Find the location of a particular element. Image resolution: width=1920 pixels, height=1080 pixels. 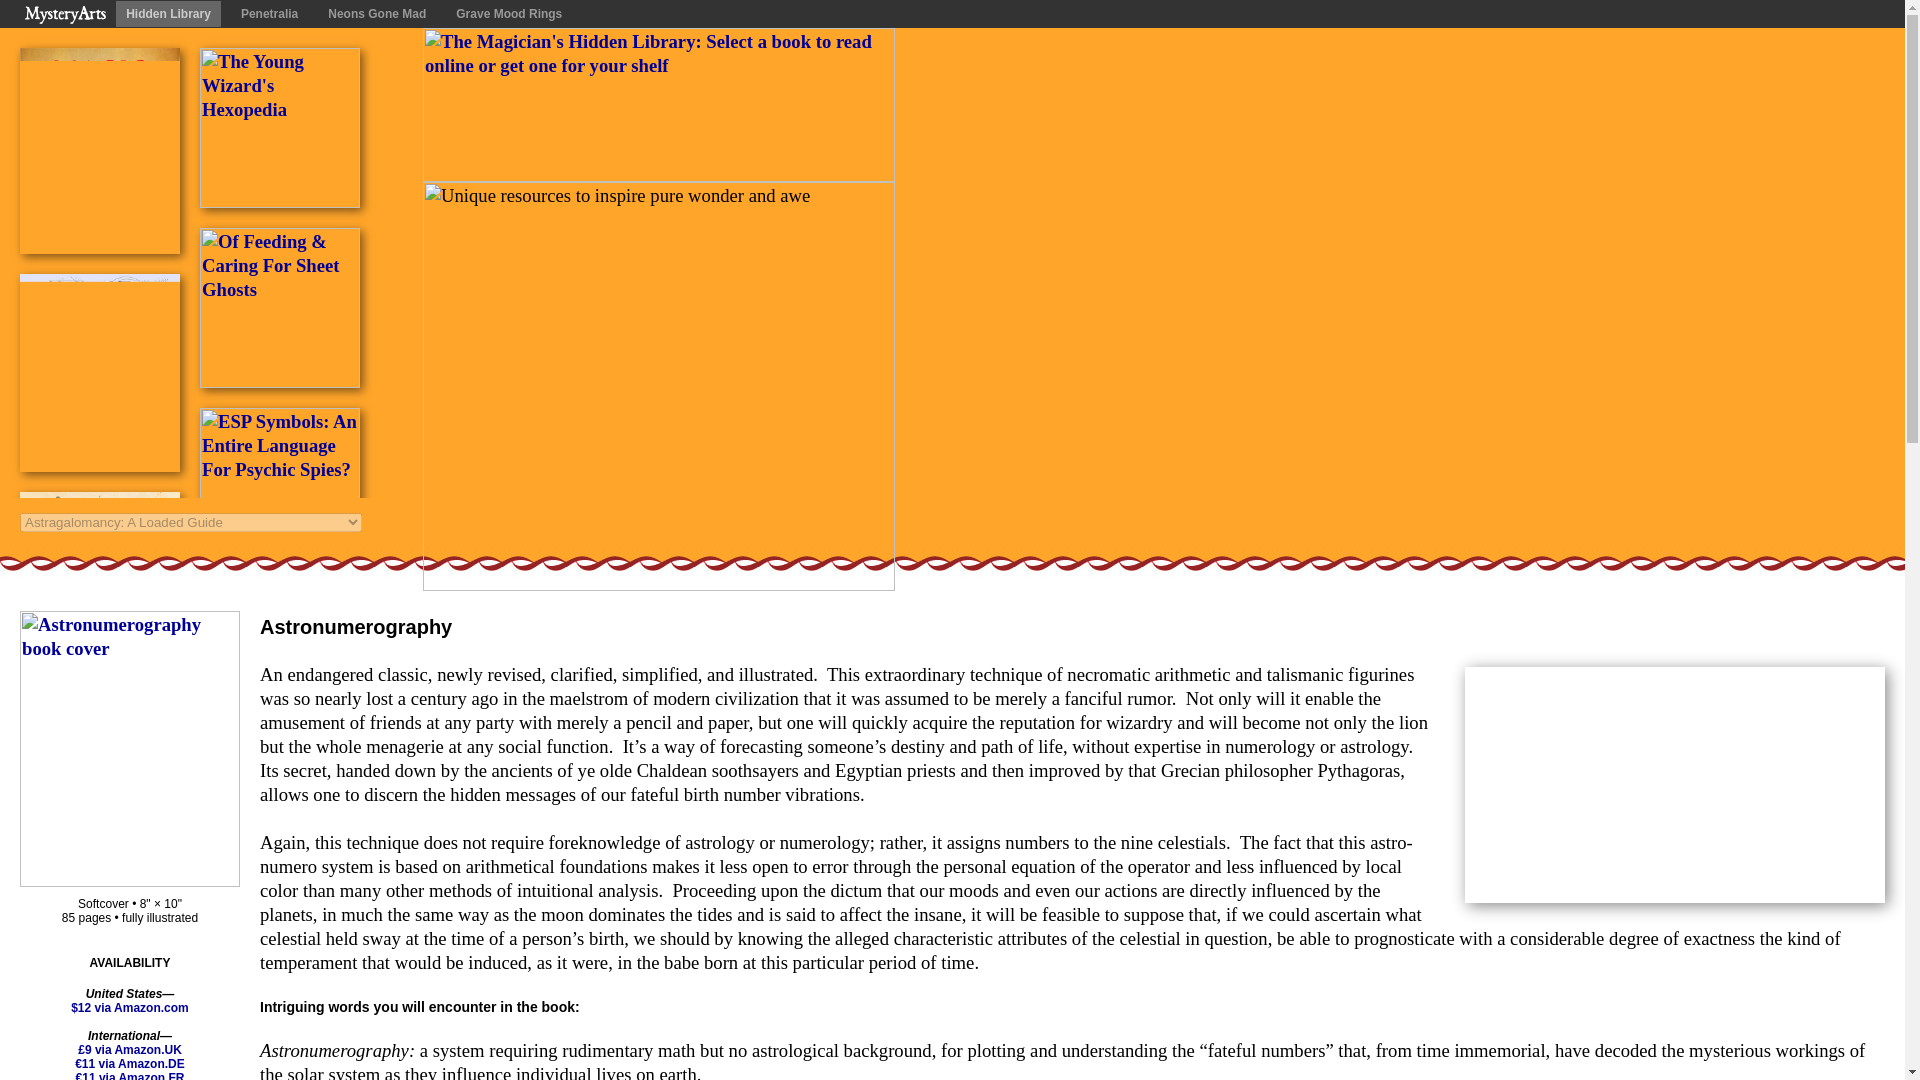

Of Drinking in Remembrance of the Dead is located at coordinates (280, 741).